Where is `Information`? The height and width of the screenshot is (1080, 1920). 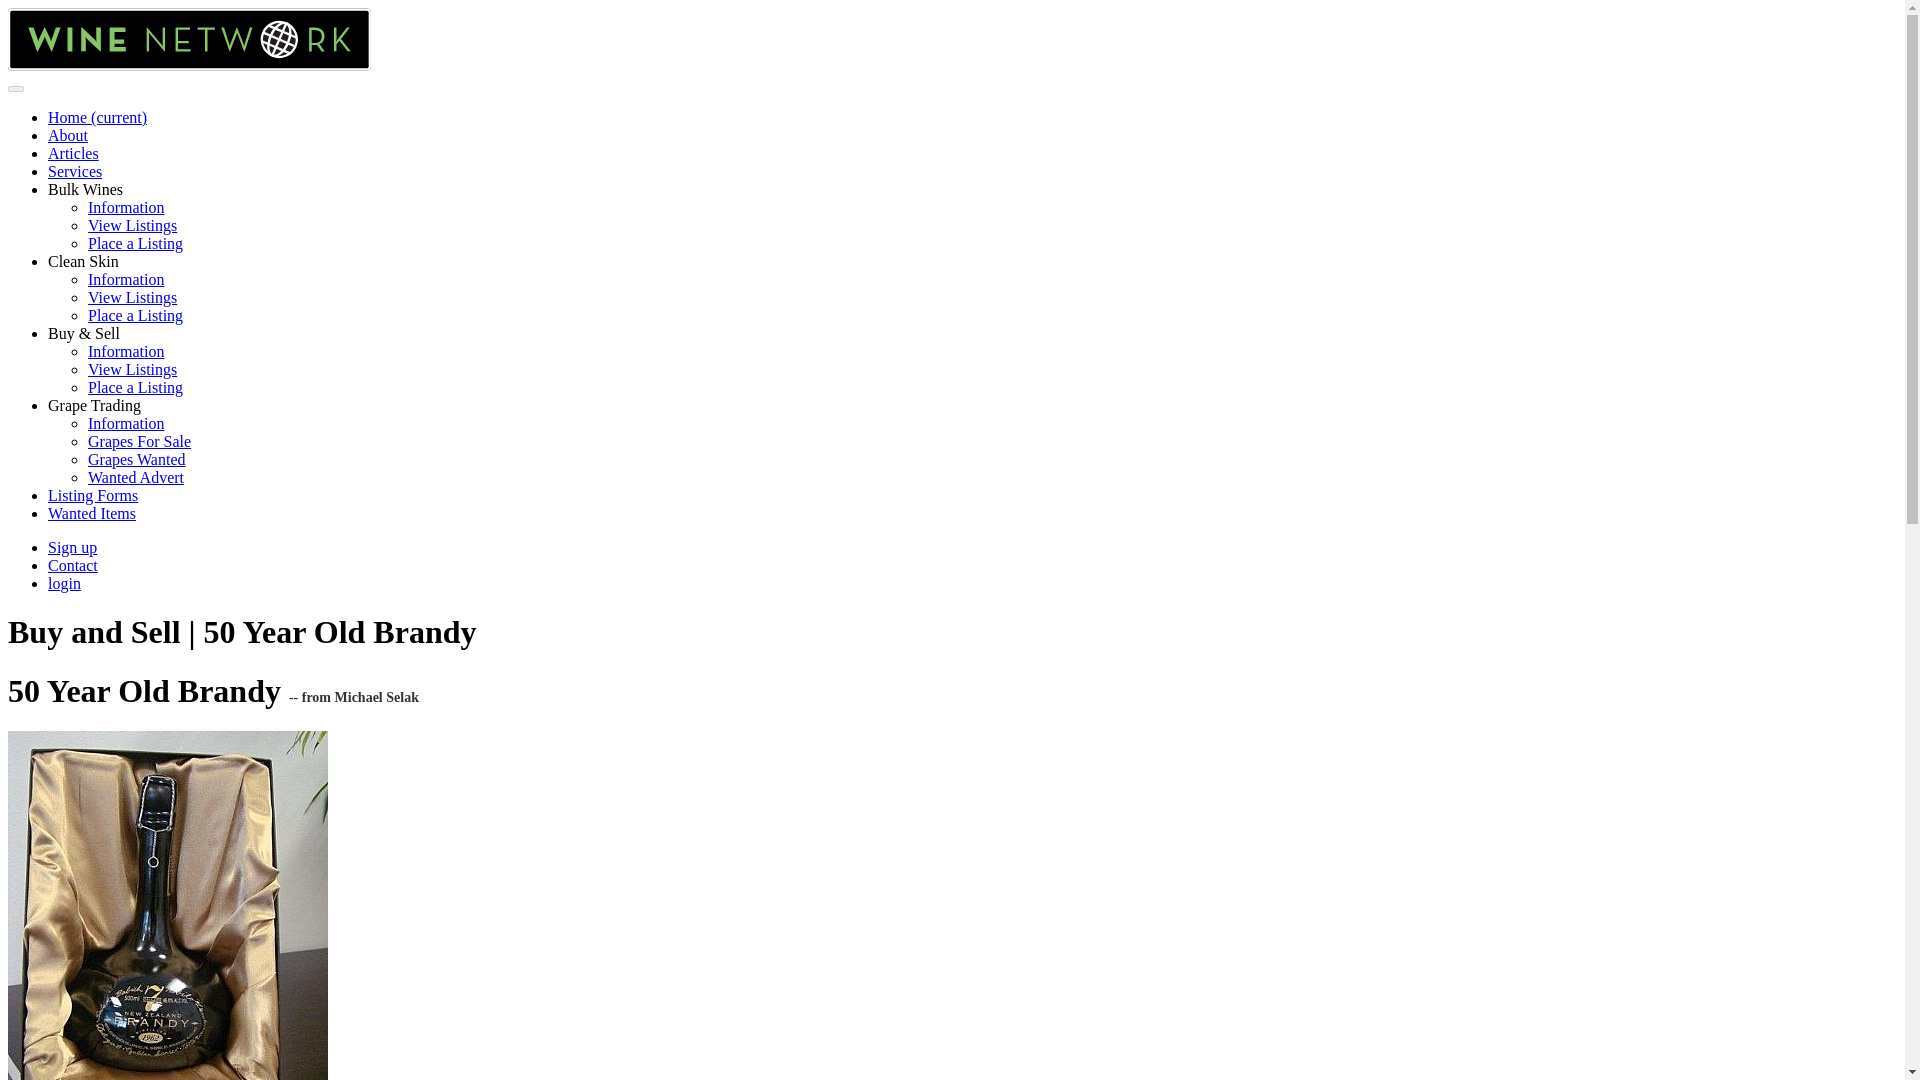
Information is located at coordinates (126, 207).